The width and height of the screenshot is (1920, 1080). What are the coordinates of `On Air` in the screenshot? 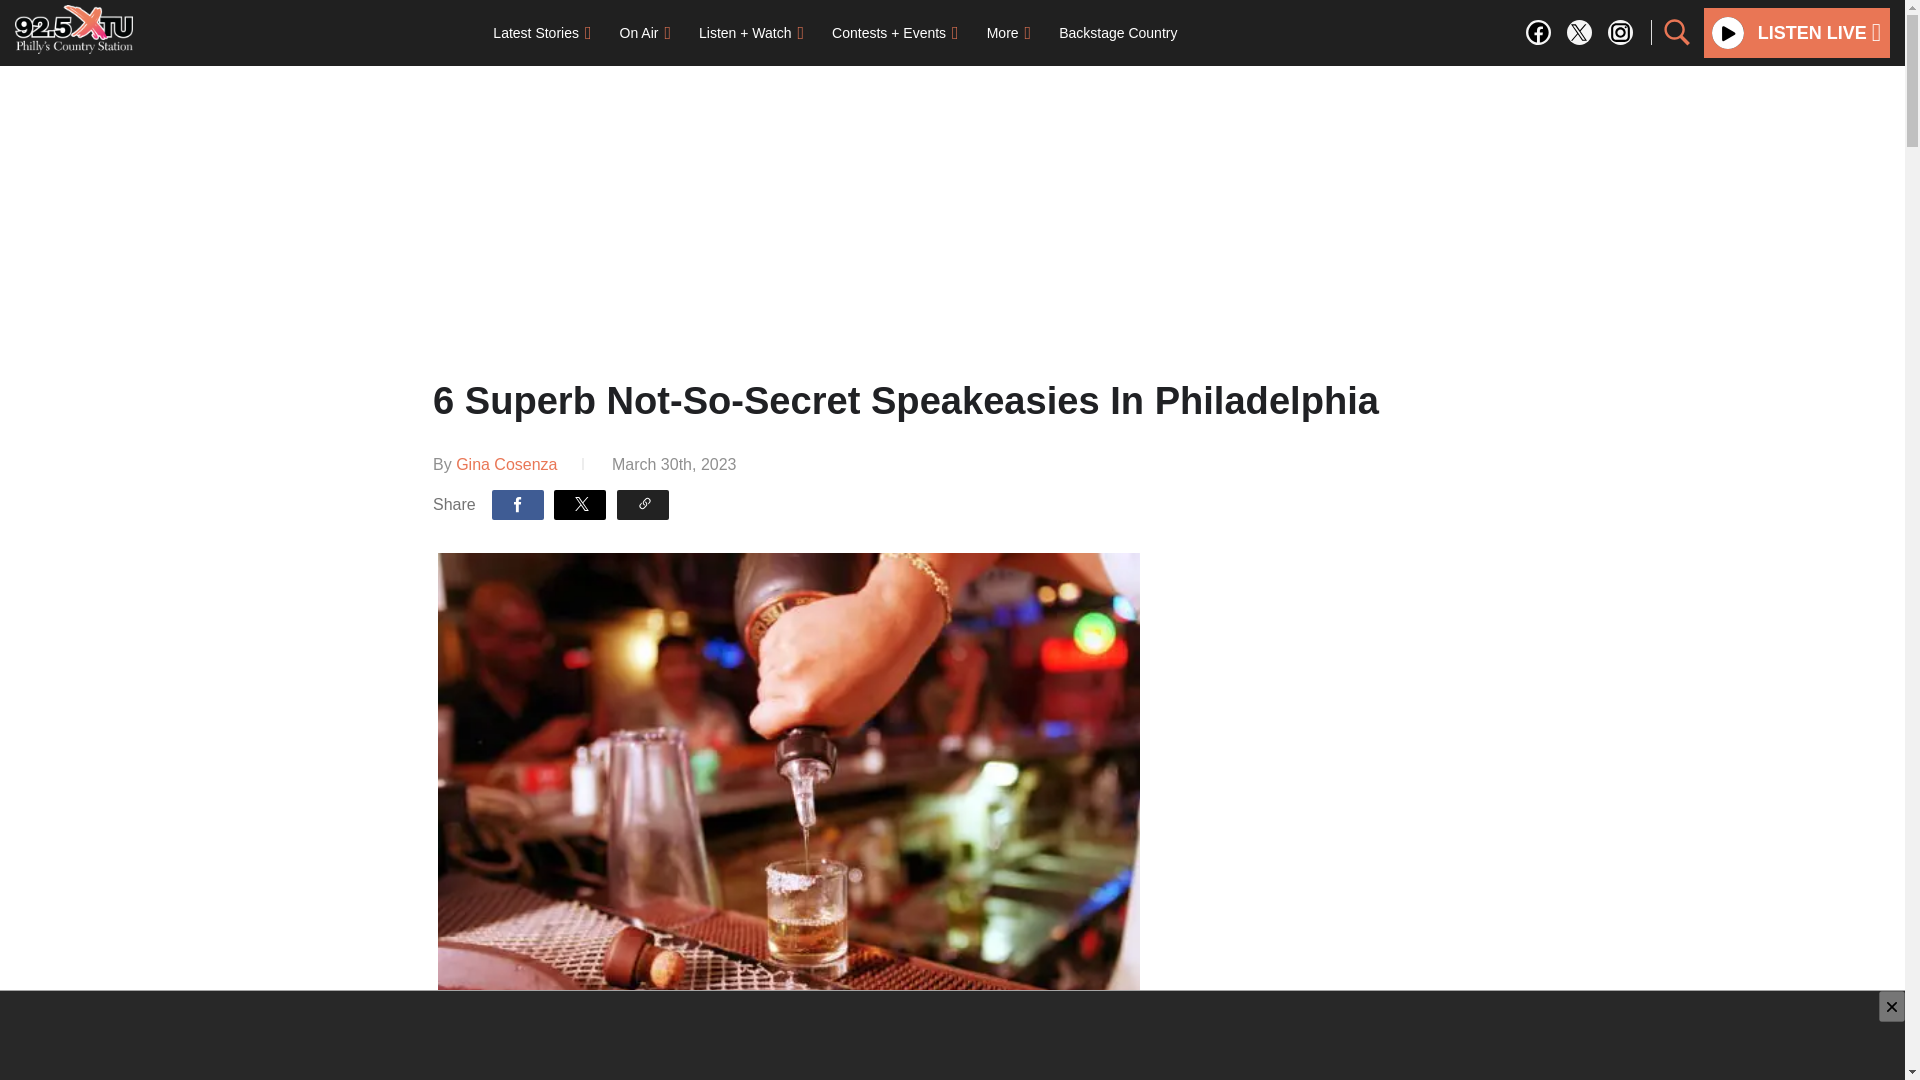 It's located at (646, 32).